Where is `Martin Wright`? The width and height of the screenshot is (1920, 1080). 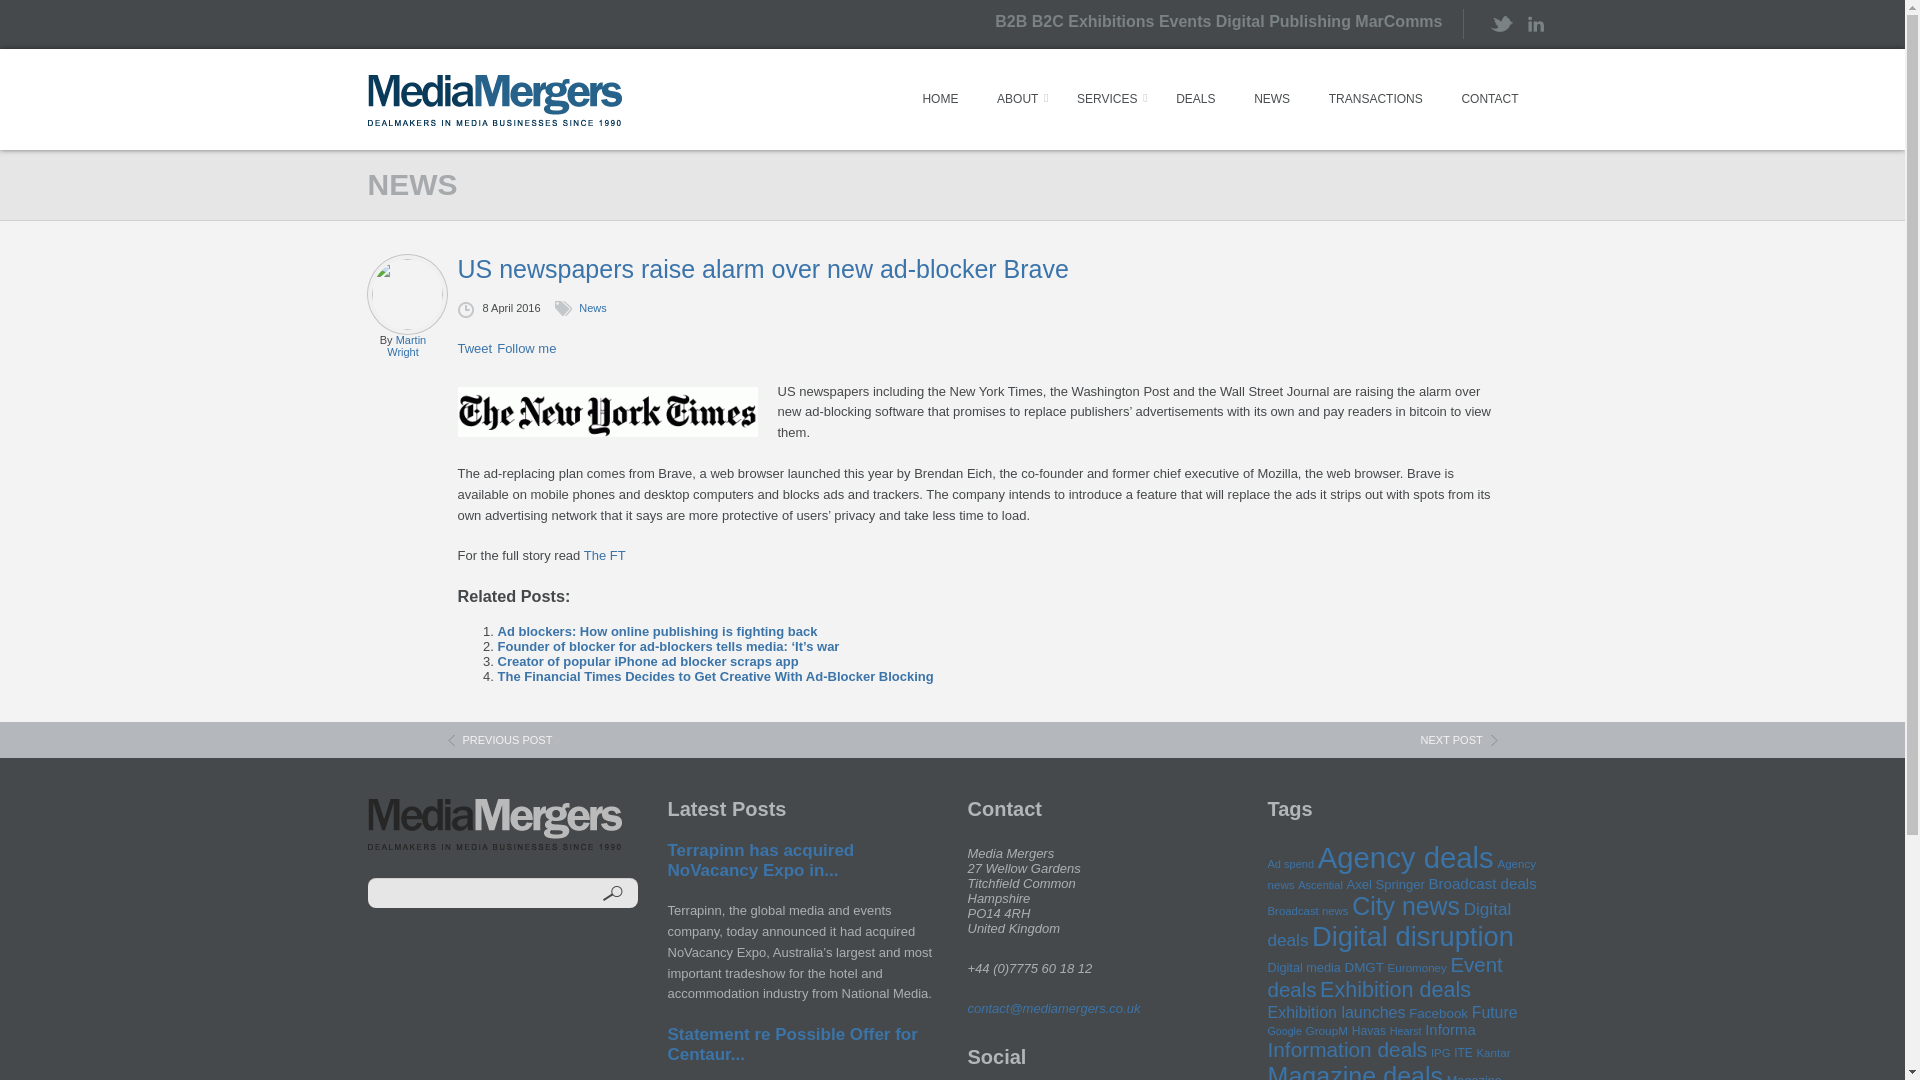
Martin Wright is located at coordinates (406, 345).